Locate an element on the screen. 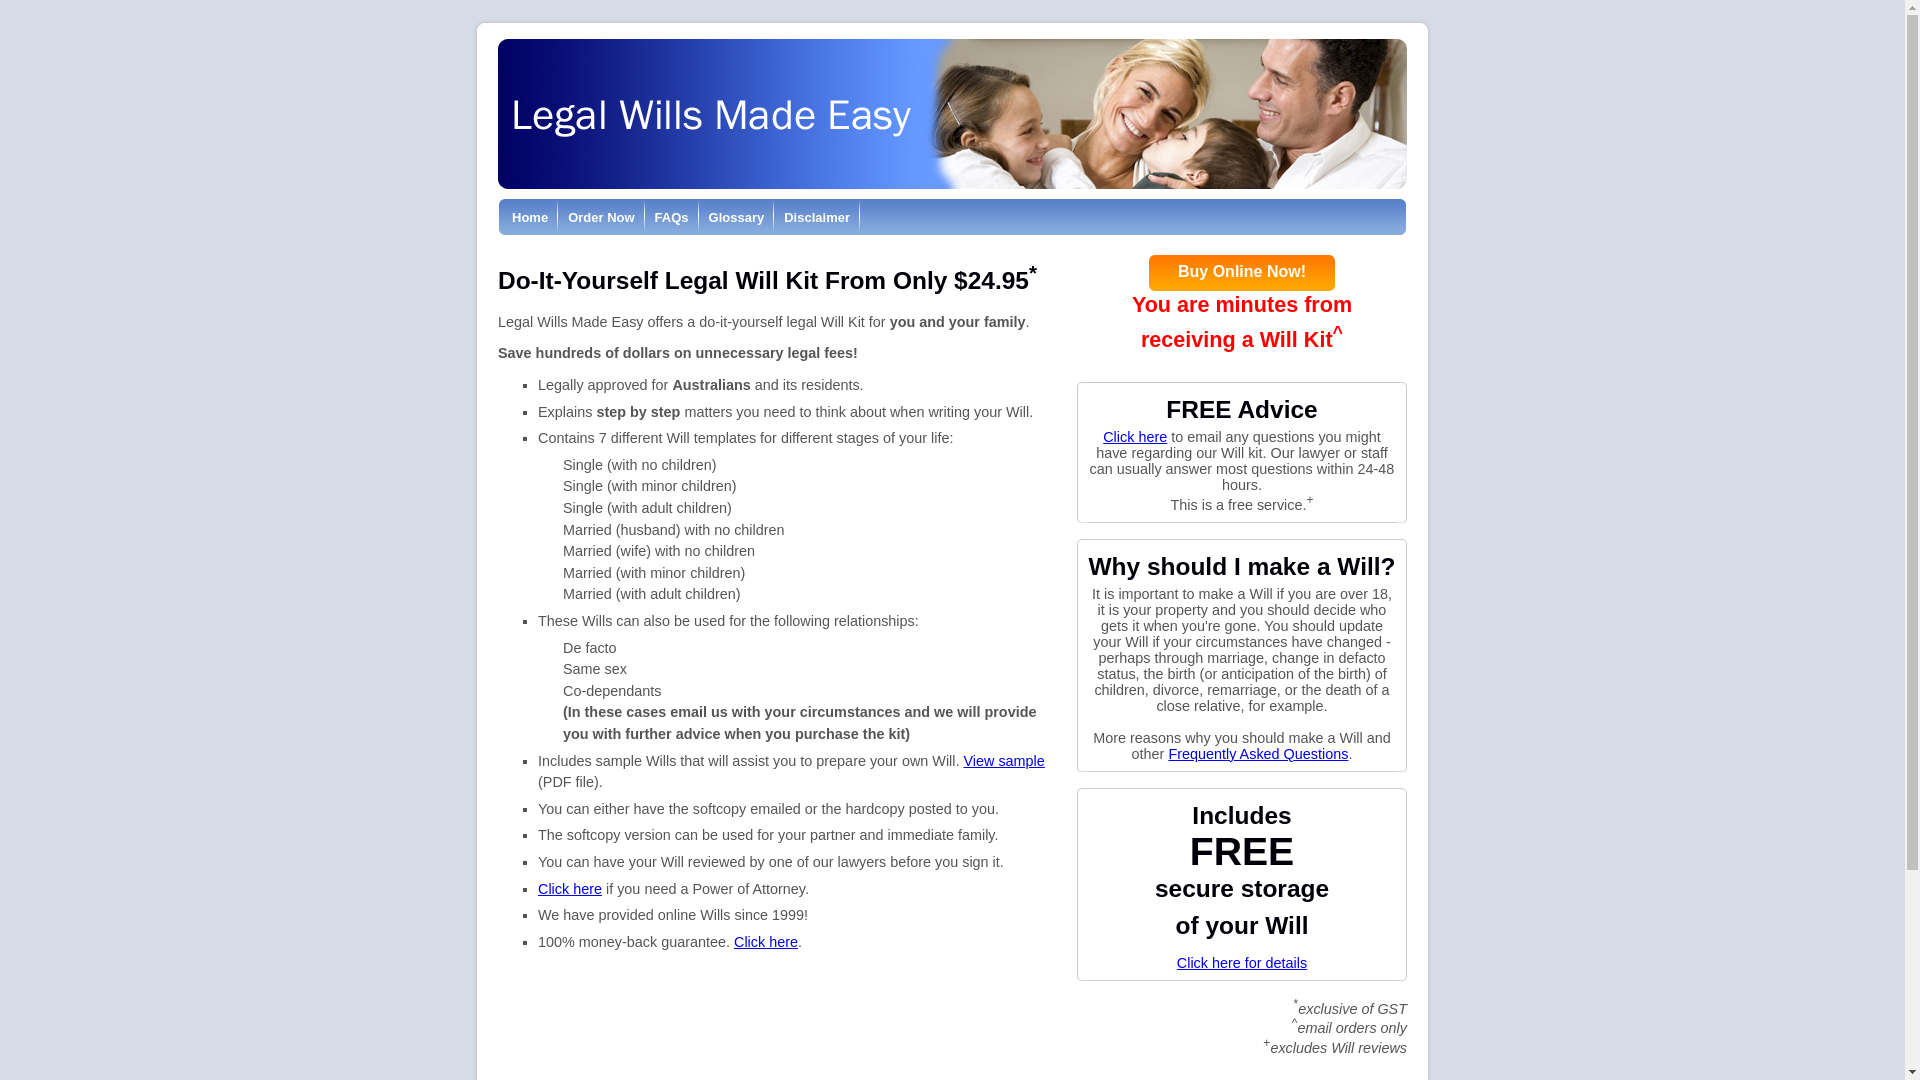 Image resolution: width=1920 pixels, height=1080 pixels. Legal Wills Made Easy: Home is located at coordinates (952, 114).